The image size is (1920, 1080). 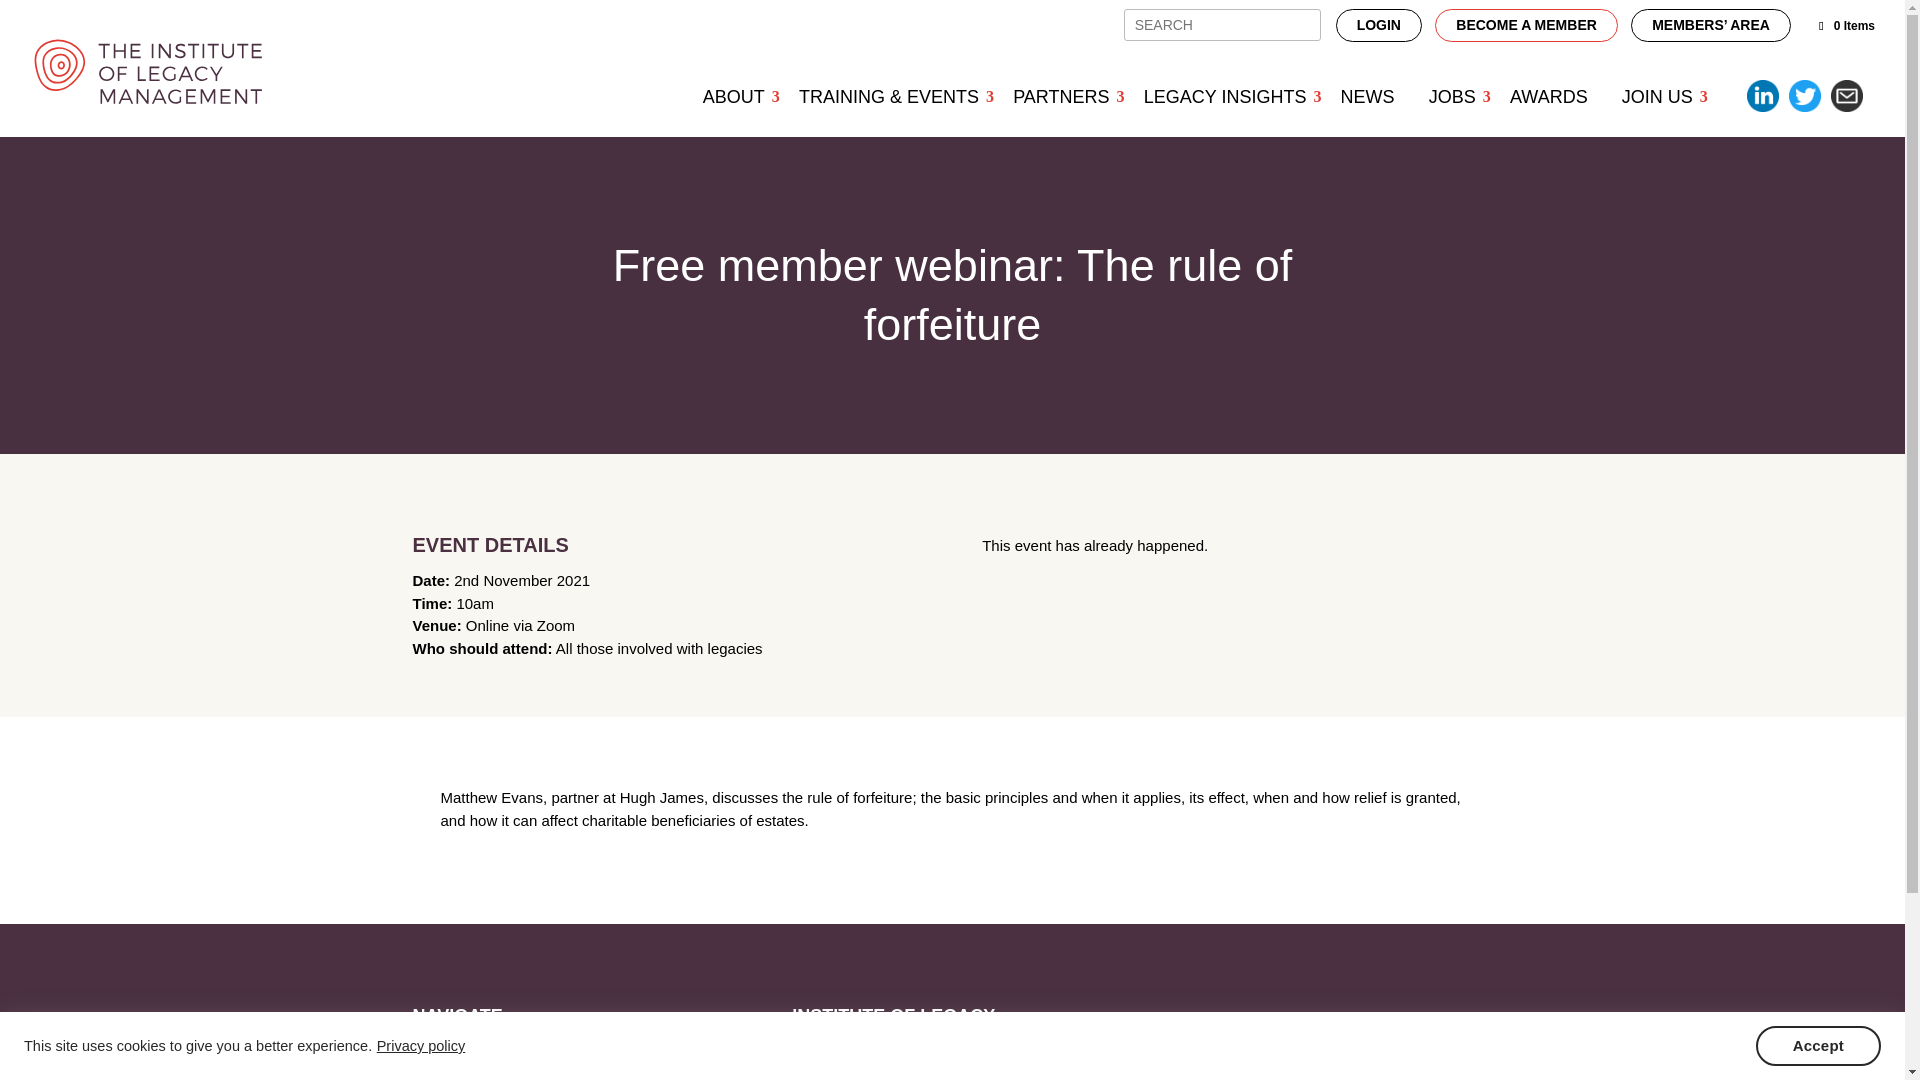 I want to click on LEGACY INSIGHTS, so click(x=1225, y=96).